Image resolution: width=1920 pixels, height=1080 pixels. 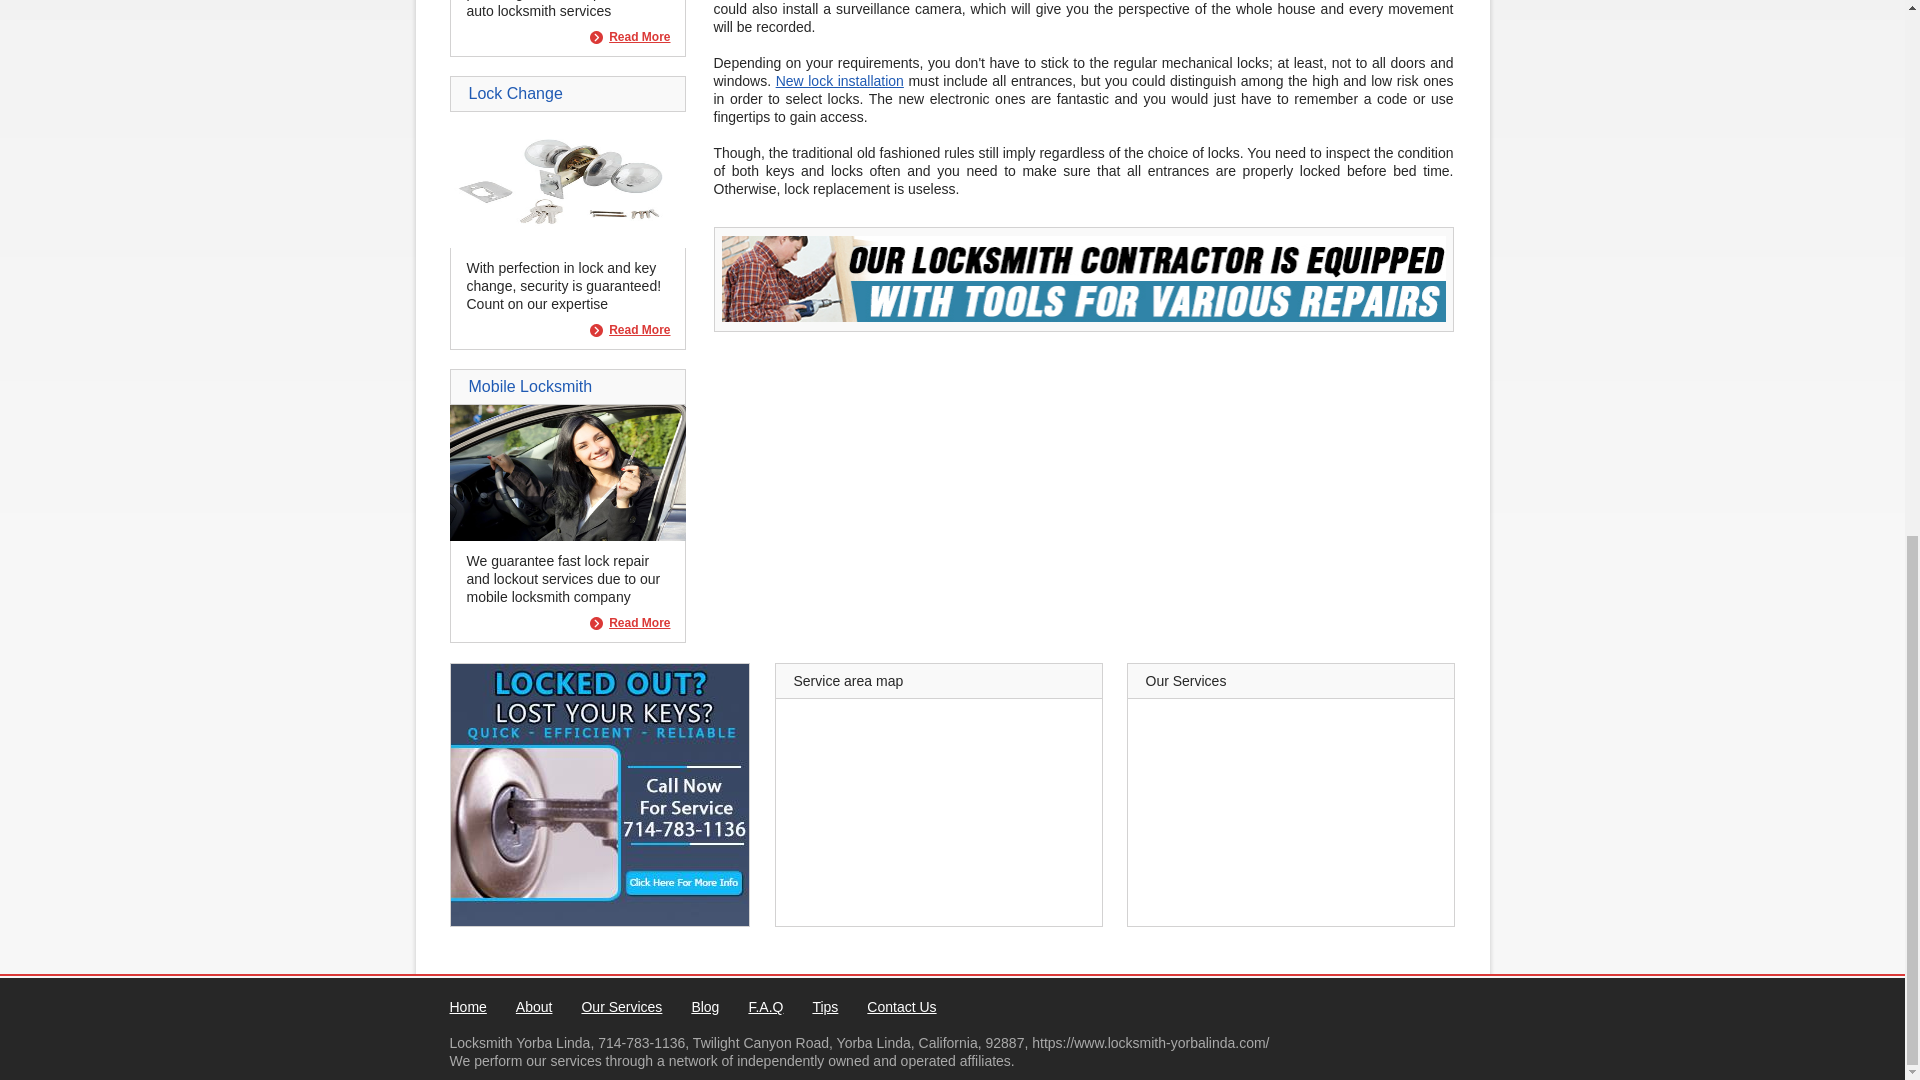 What do you see at coordinates (468, 1007) in the screenshot?
I see `Home` at bounding box center [468, 1007].